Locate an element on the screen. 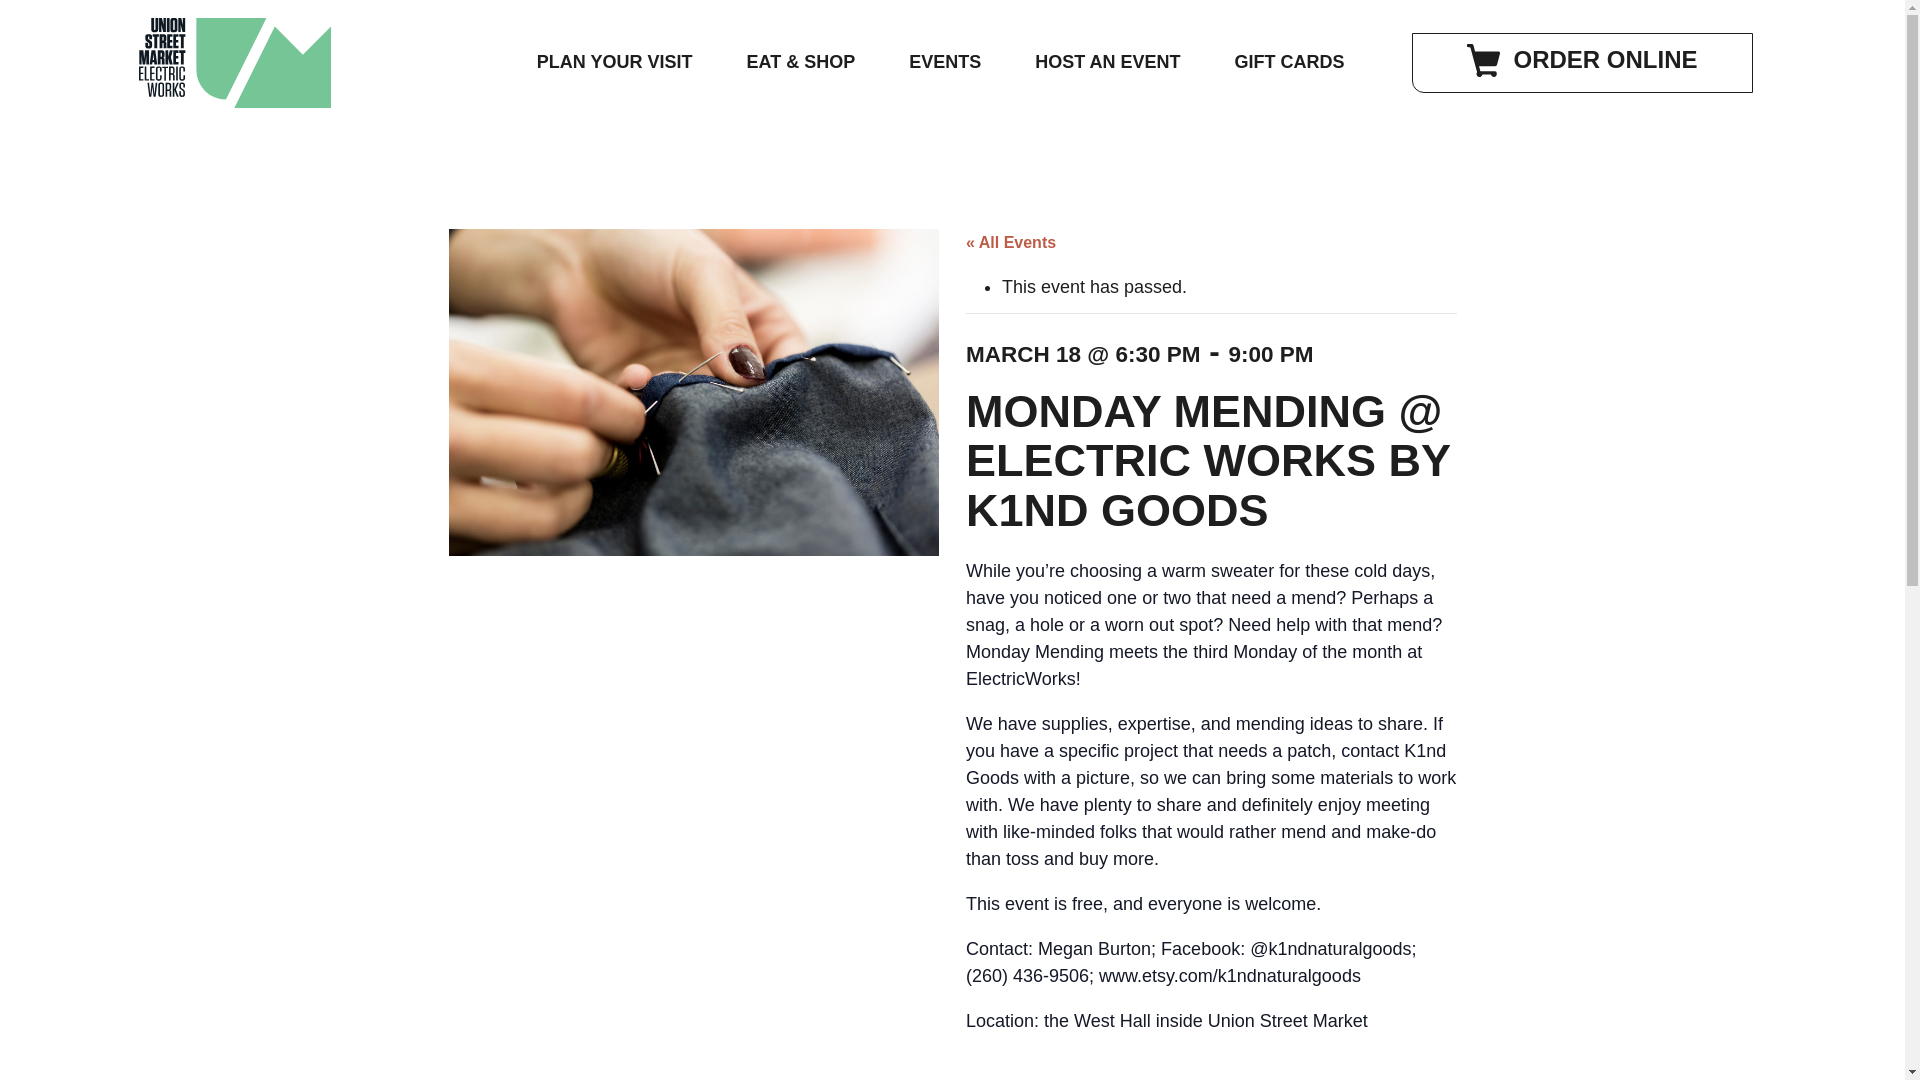 This screenshot has width=1920, height=1080. GIFT CARDS is located at coordinates (1290, 62).